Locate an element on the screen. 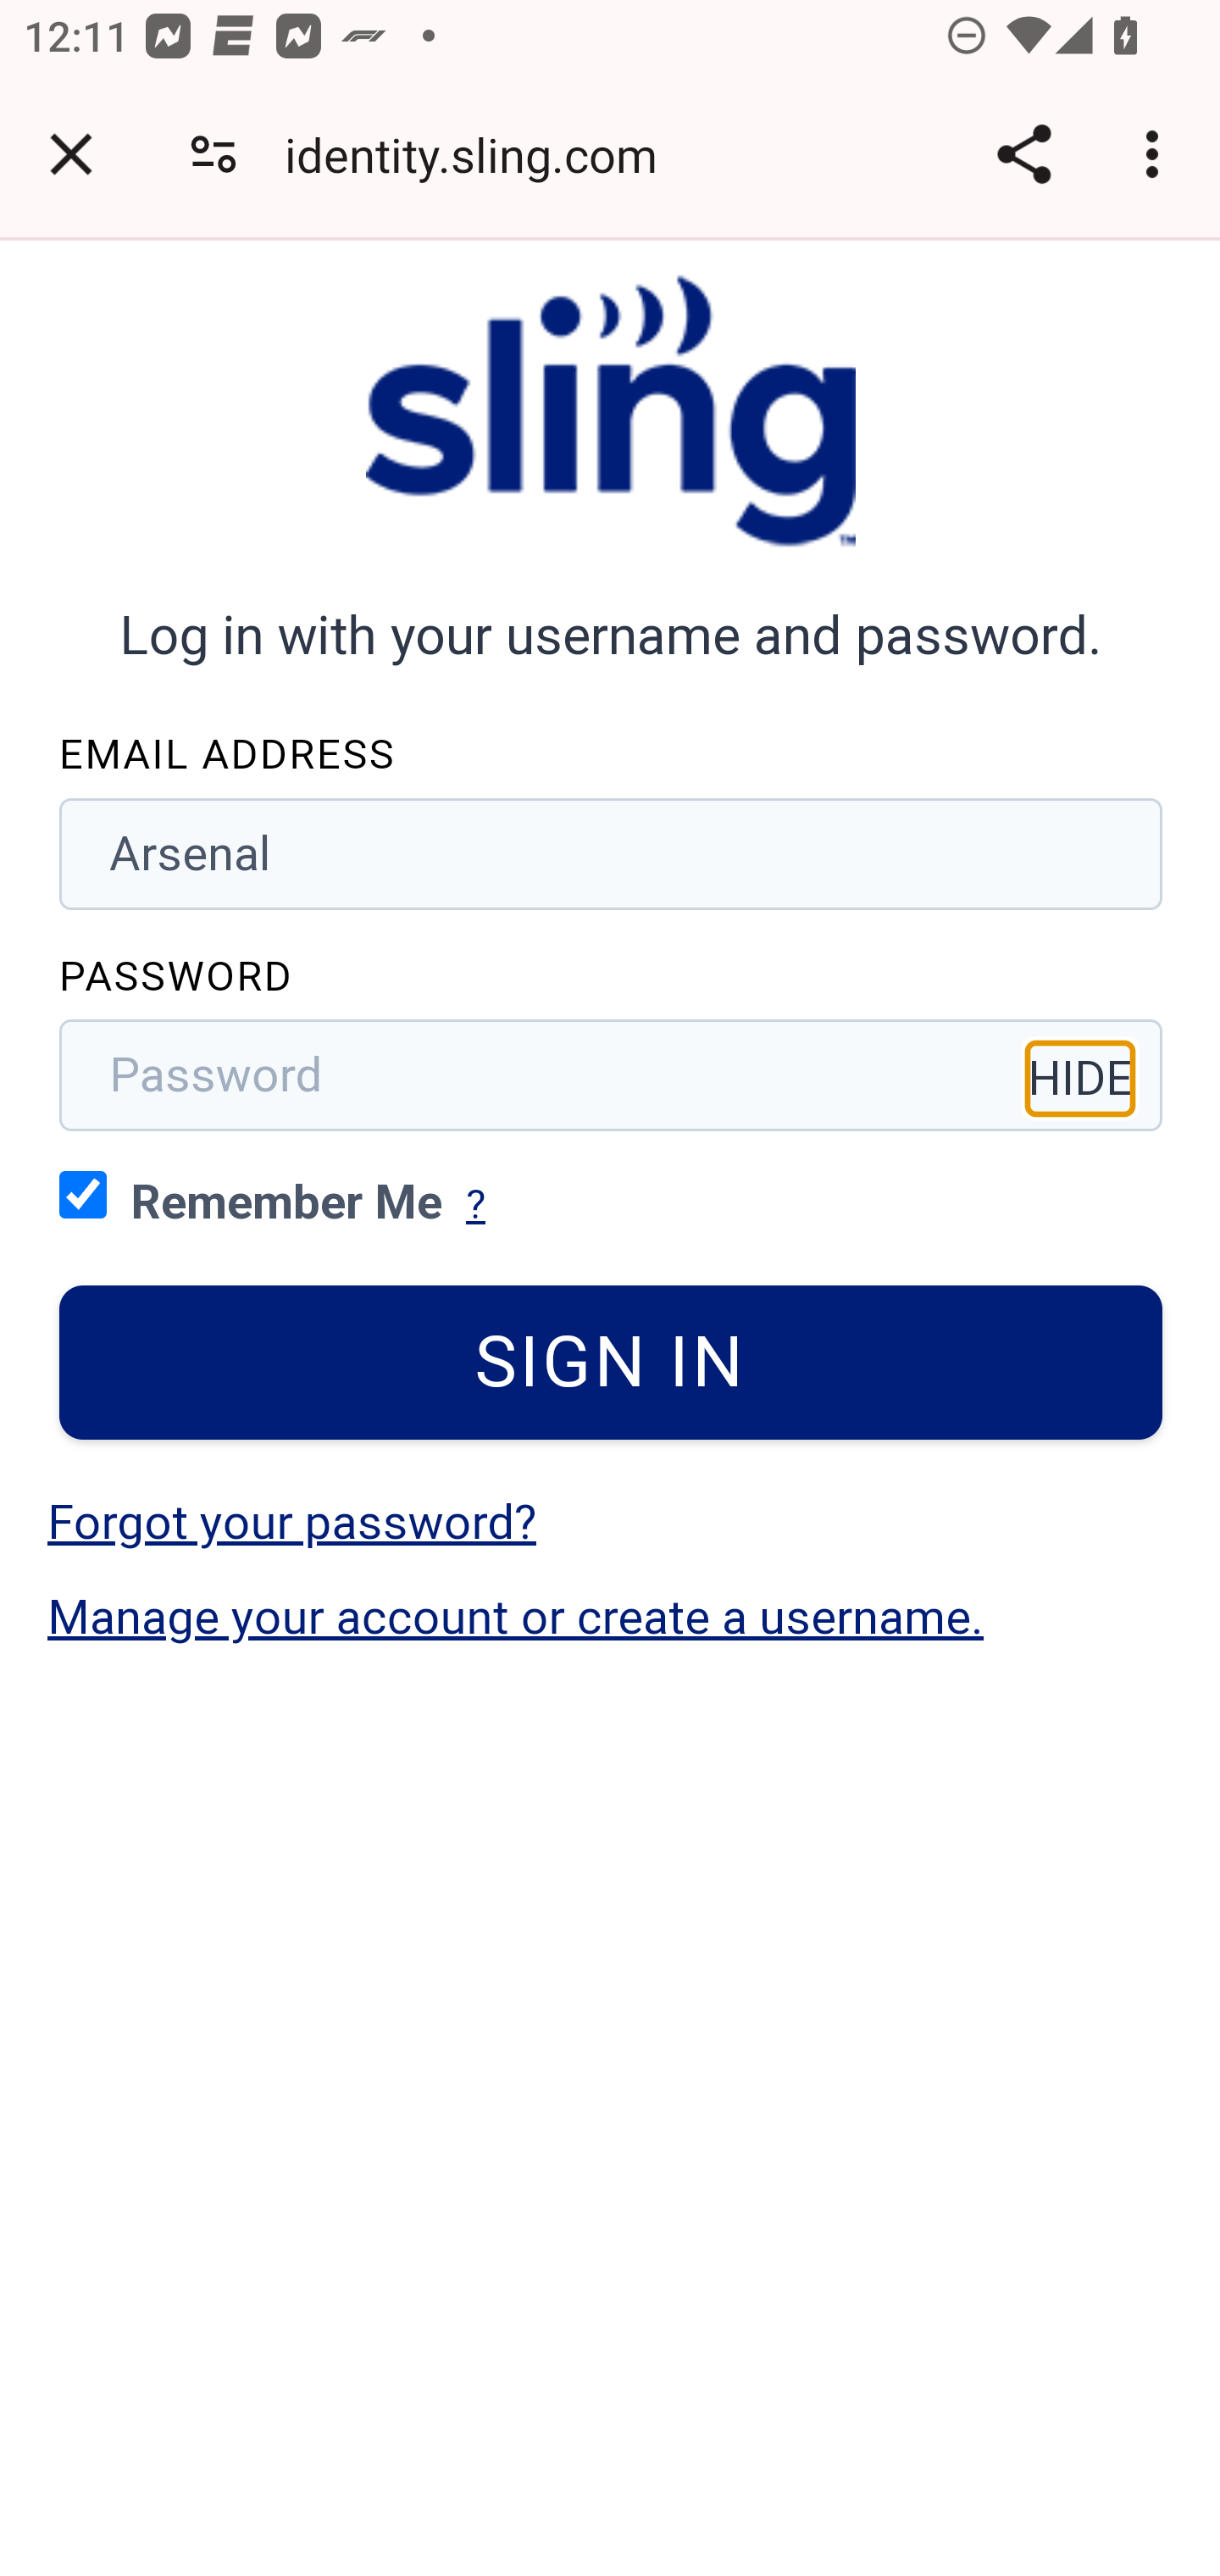 This screenshot has width=1220, height=2576. Remember Me is located at coordinates (83, 1193).